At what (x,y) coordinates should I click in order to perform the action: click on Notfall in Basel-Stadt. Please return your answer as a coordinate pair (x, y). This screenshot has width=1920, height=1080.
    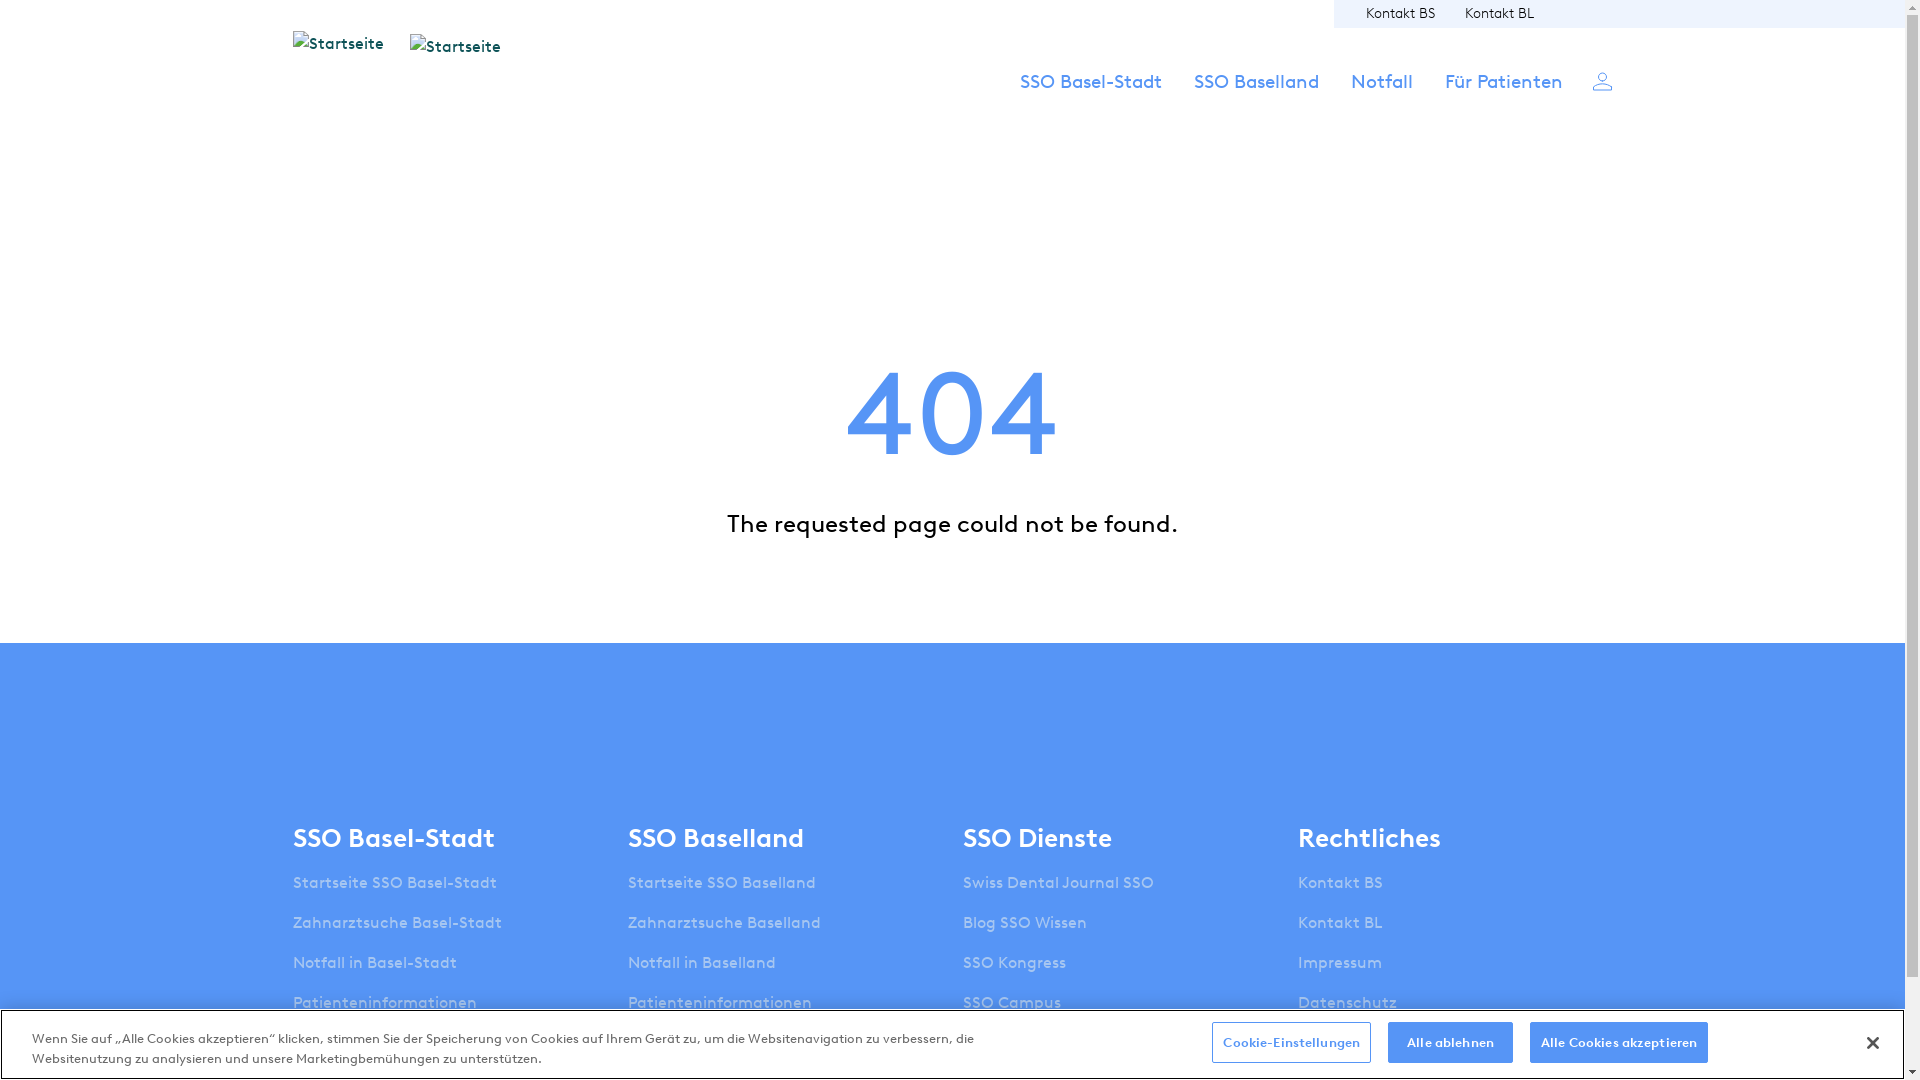
    Looking at the image, I should click on (374, 963).